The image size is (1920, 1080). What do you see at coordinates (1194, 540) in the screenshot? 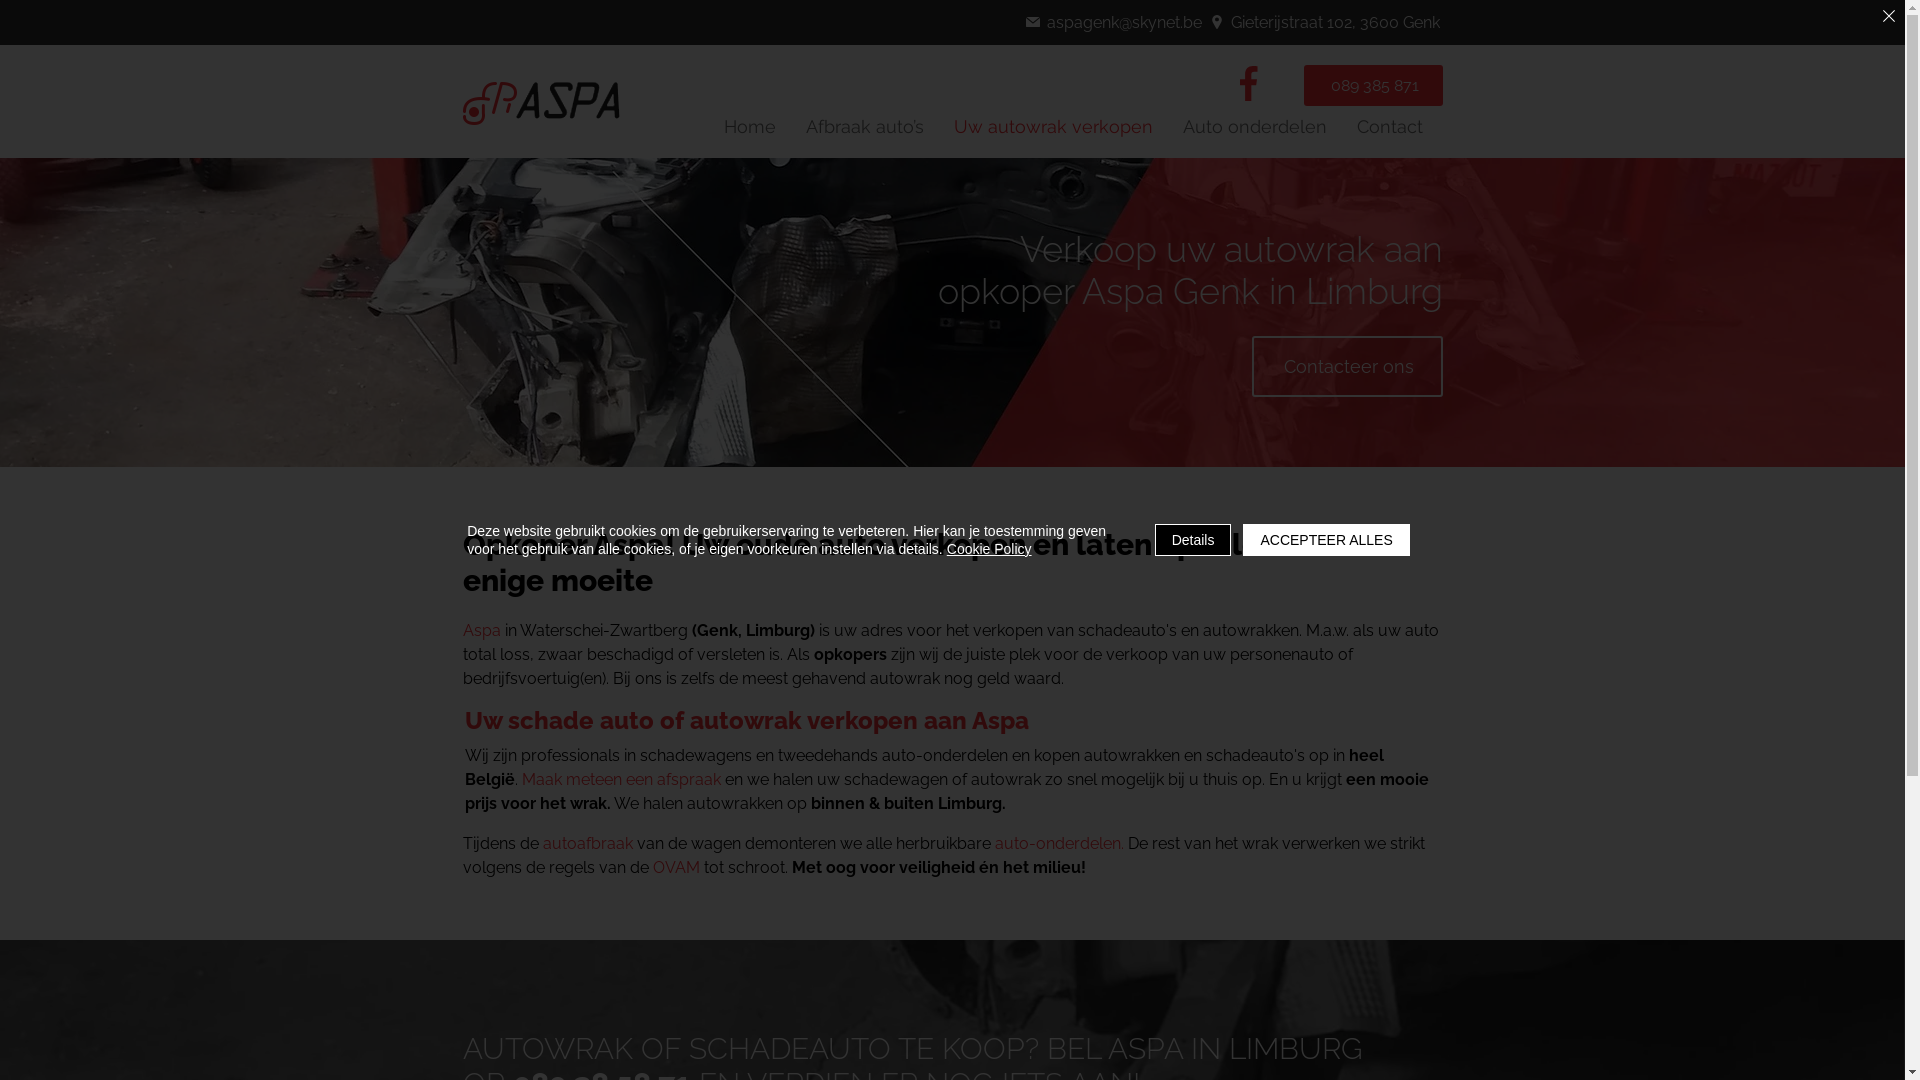
I see `Details` at bounding box center [1194, 540].